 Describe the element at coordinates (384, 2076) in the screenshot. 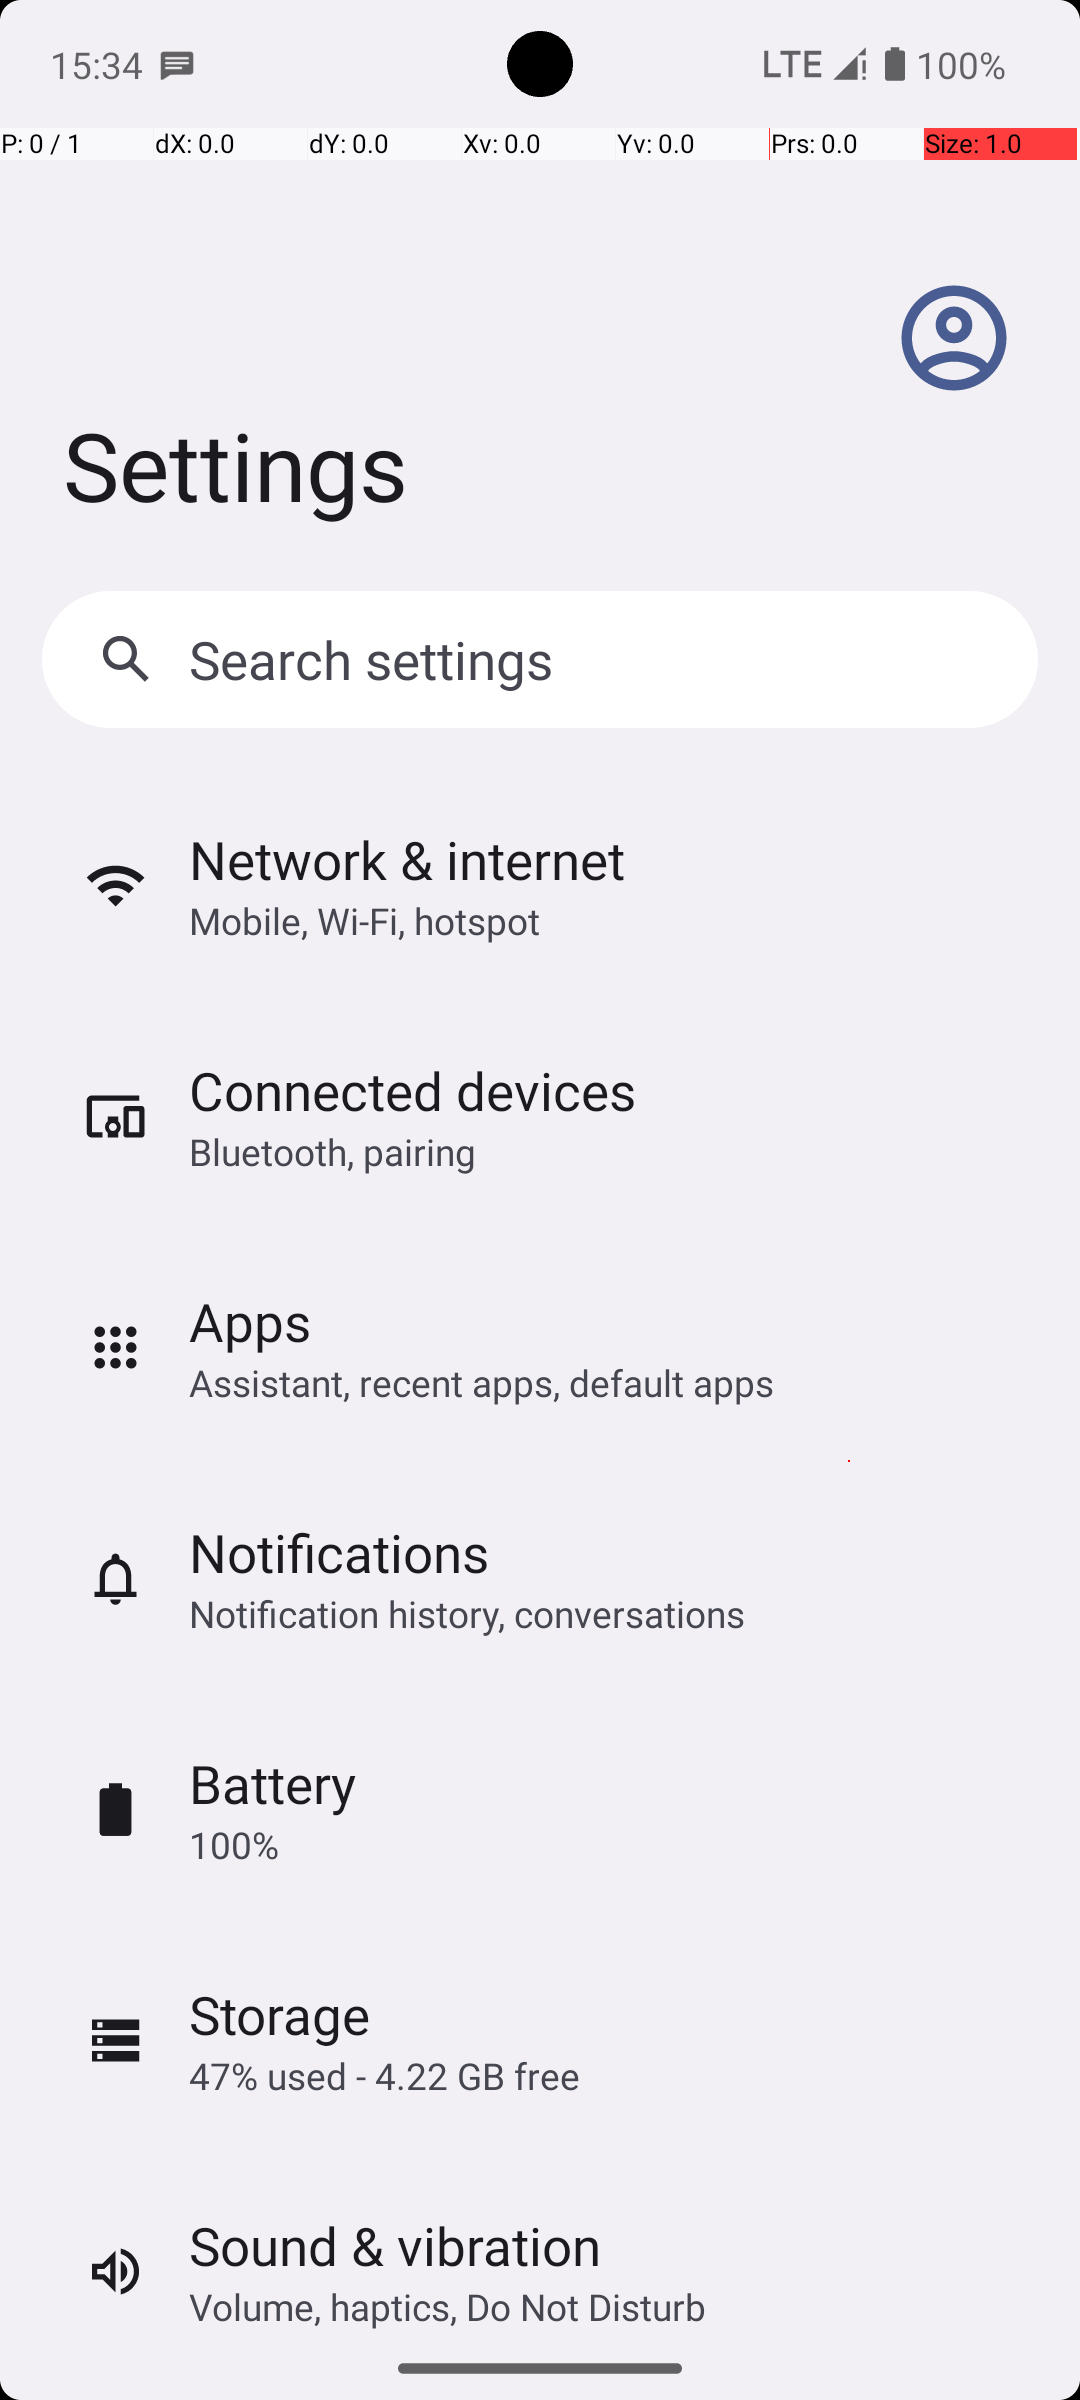

I see `47% used - 4.22 GB free` at that location.